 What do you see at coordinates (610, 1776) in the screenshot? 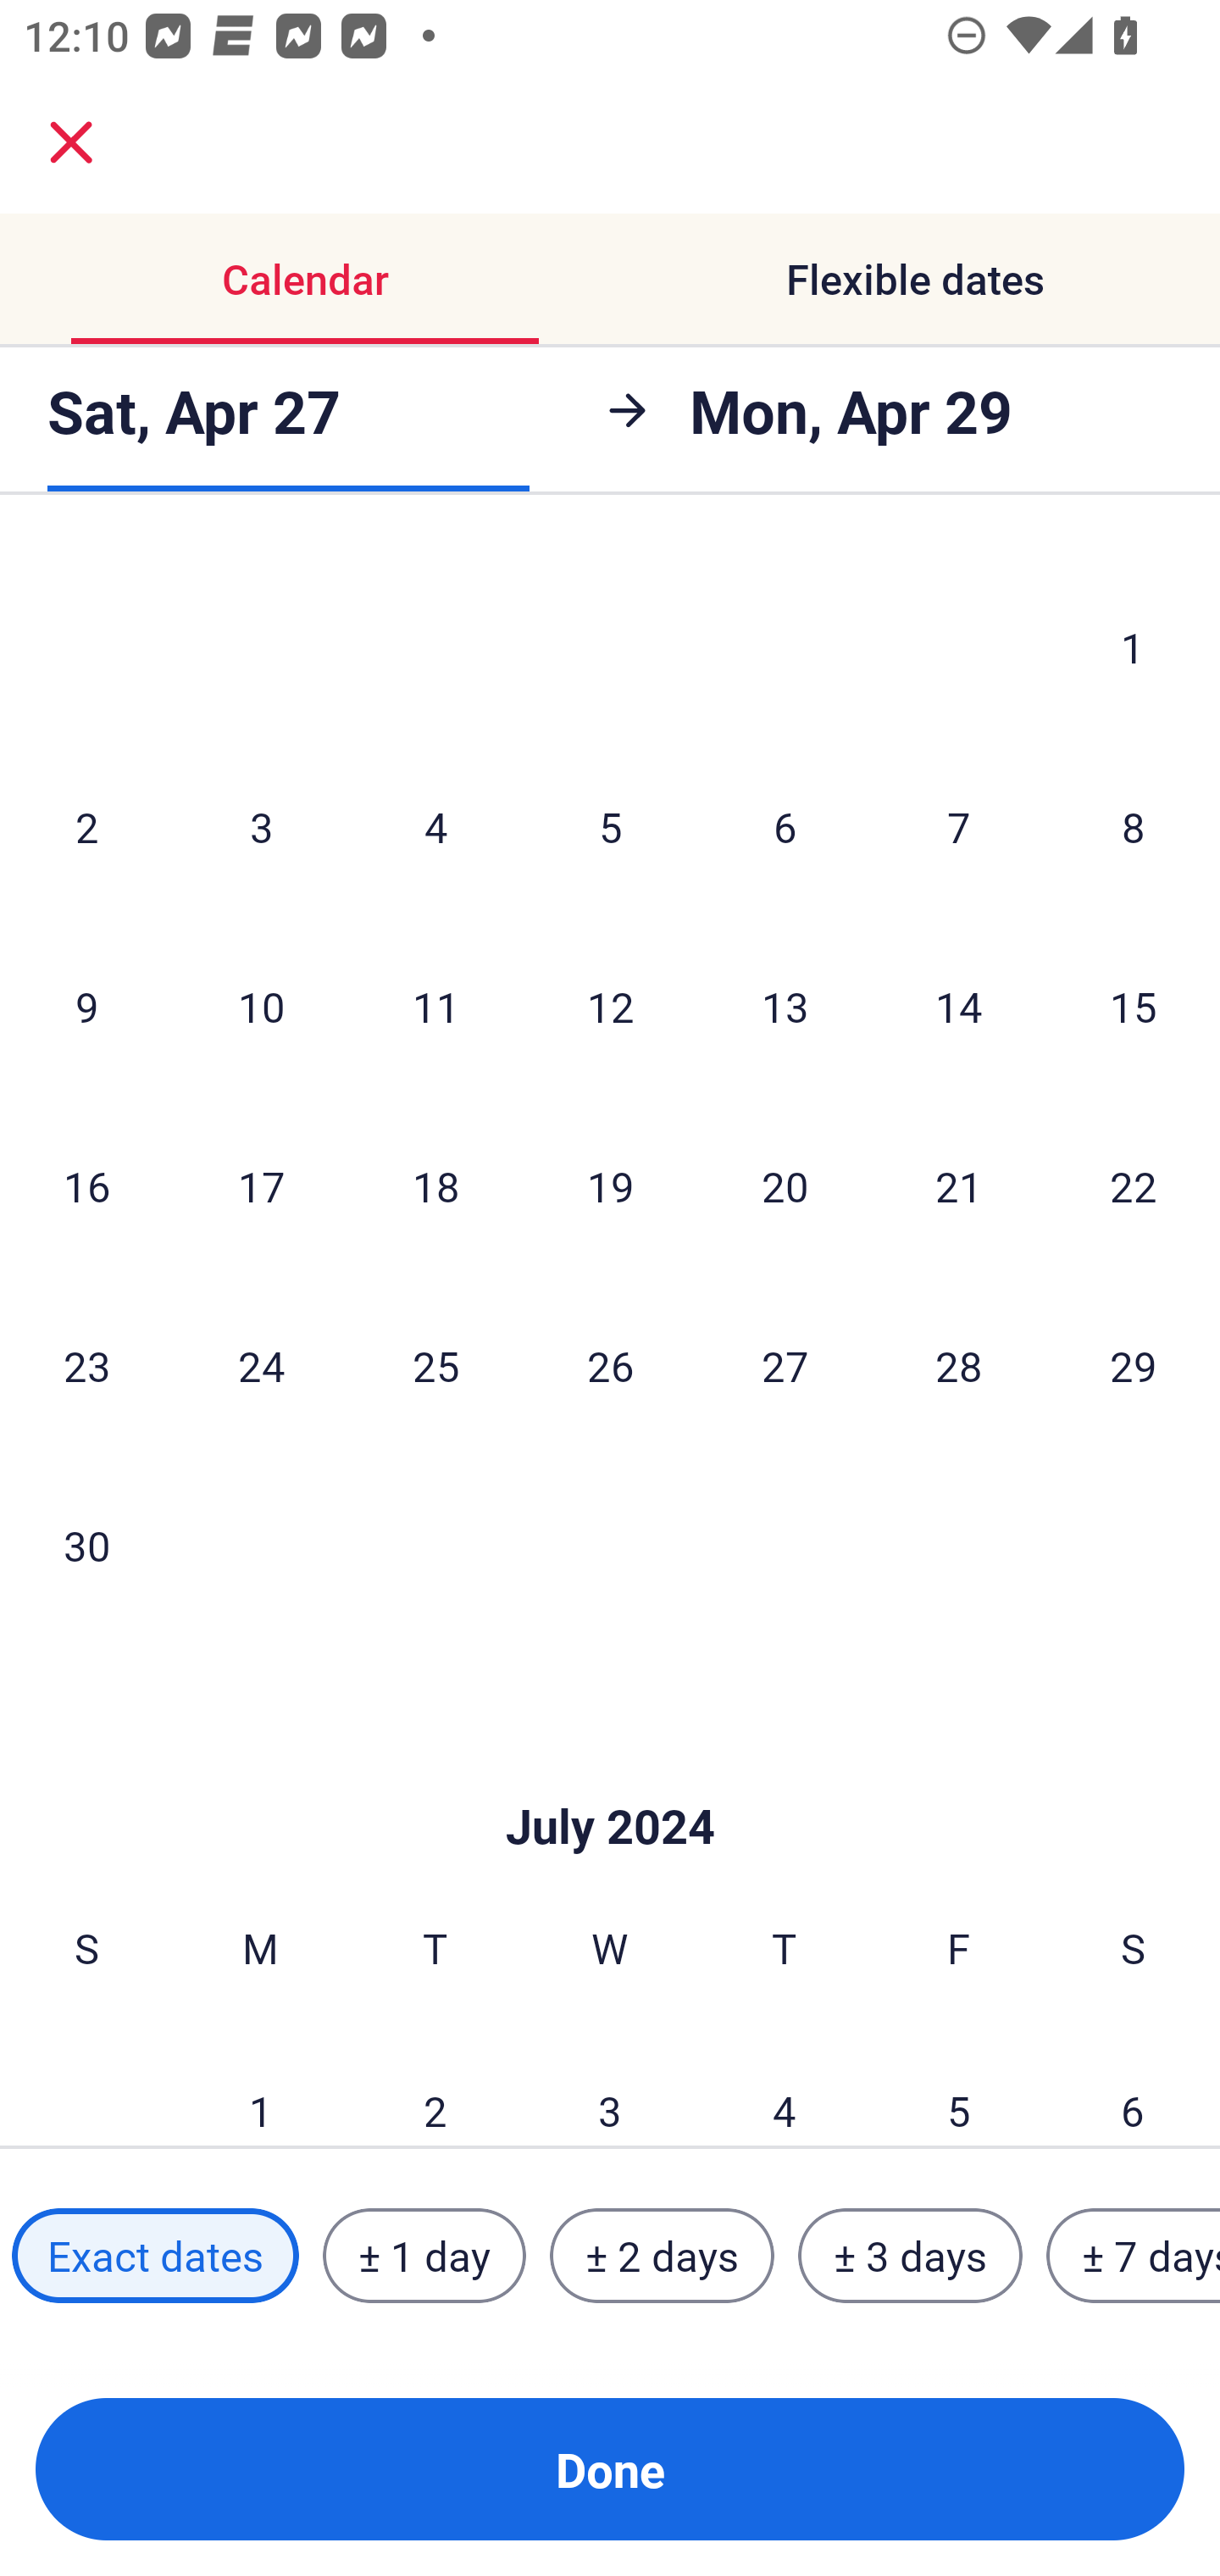
I see `Skip to Done` at bounding box center [610, 1776].